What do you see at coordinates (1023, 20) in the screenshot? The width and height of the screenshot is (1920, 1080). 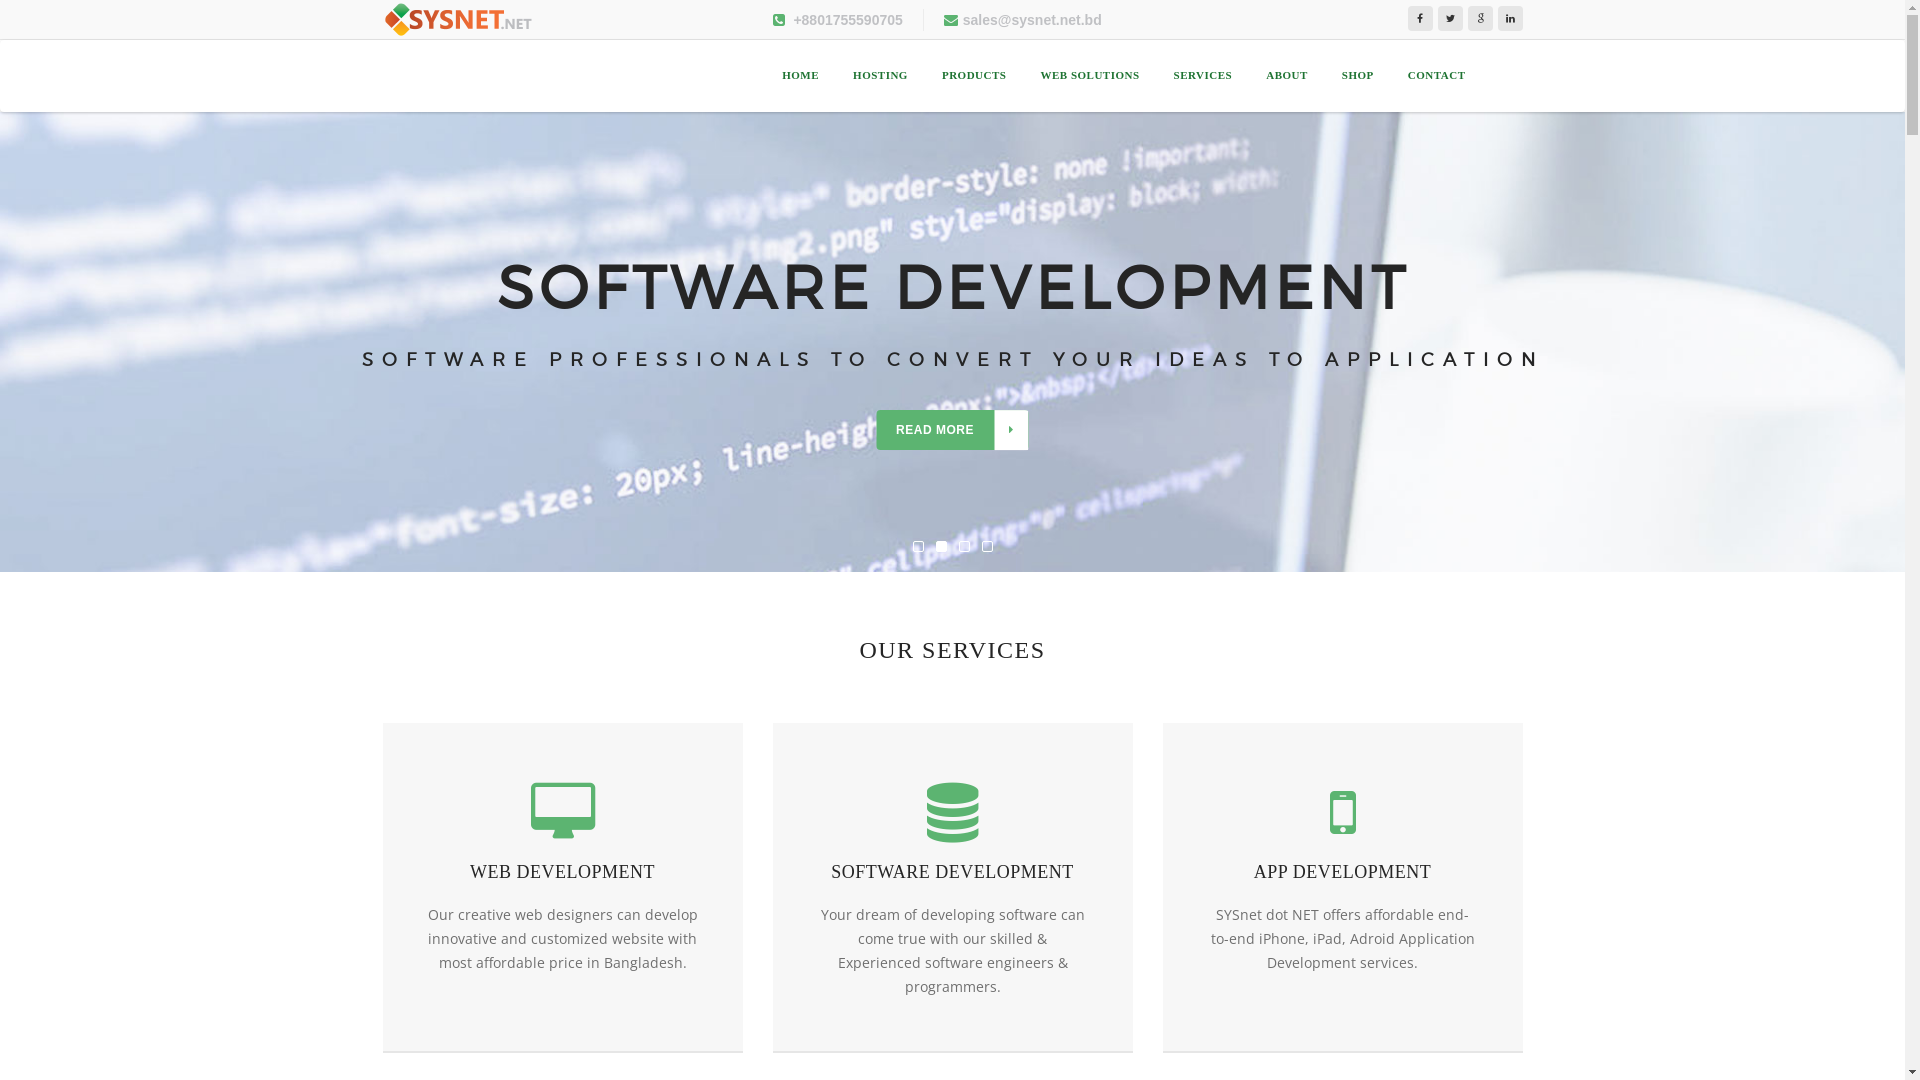 I see `sales@sysnet.net.bd` at bounding box center [1023, 20].